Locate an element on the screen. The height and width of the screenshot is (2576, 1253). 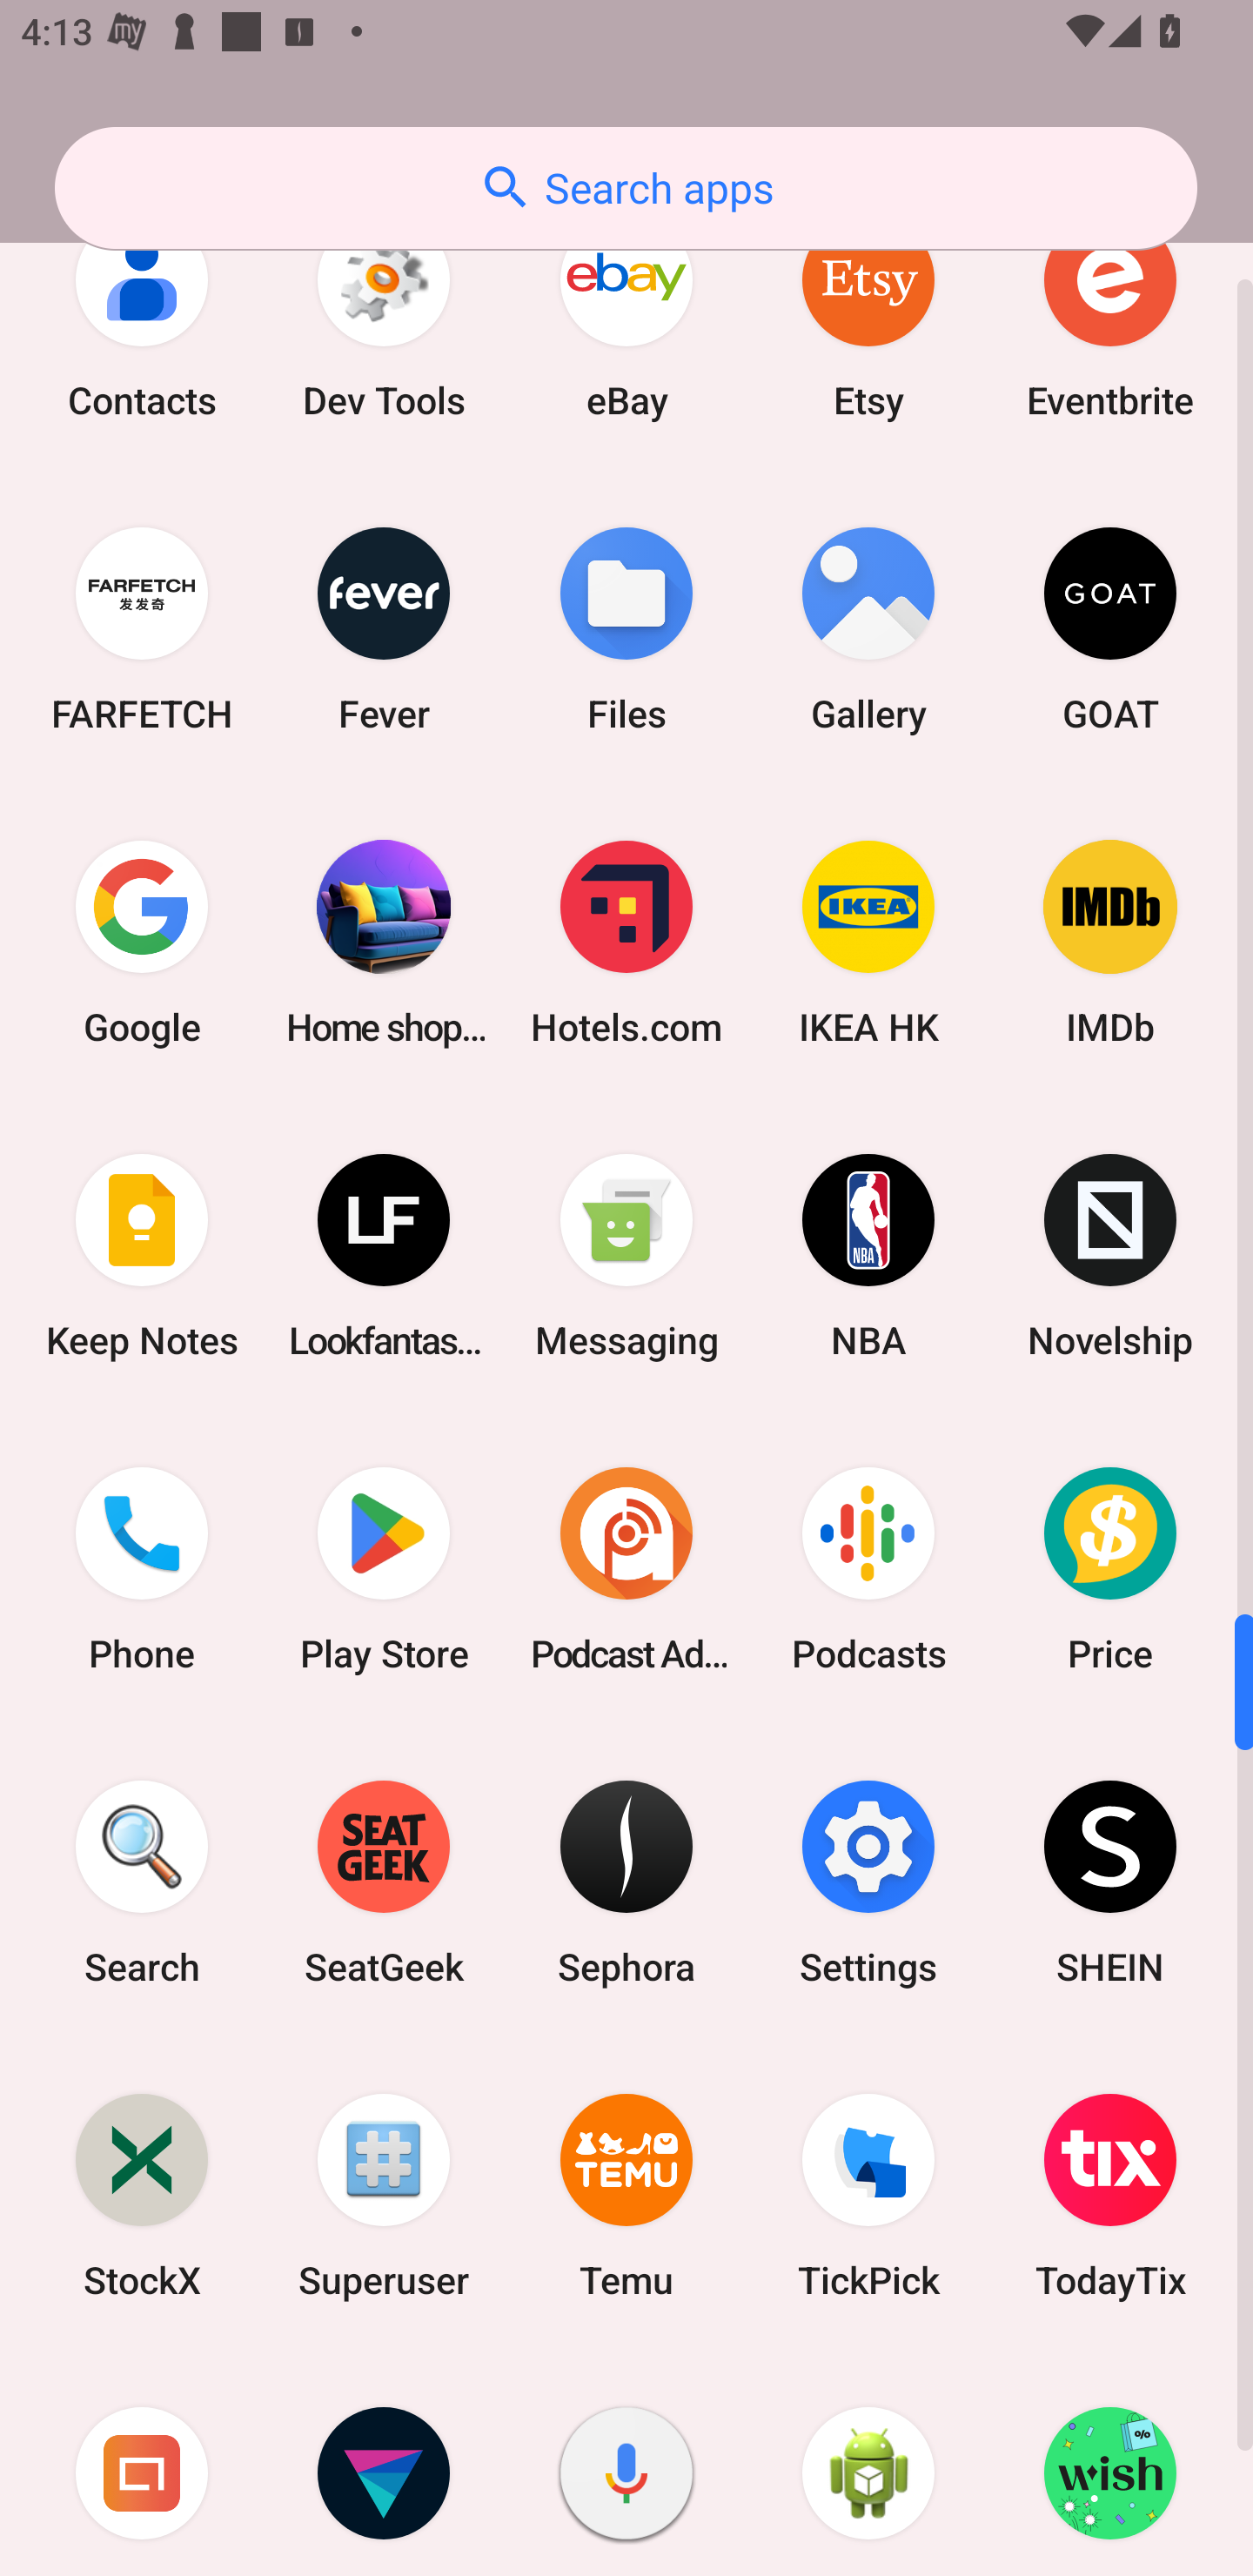
TodayTix is located at coordinates (1110, 2196).